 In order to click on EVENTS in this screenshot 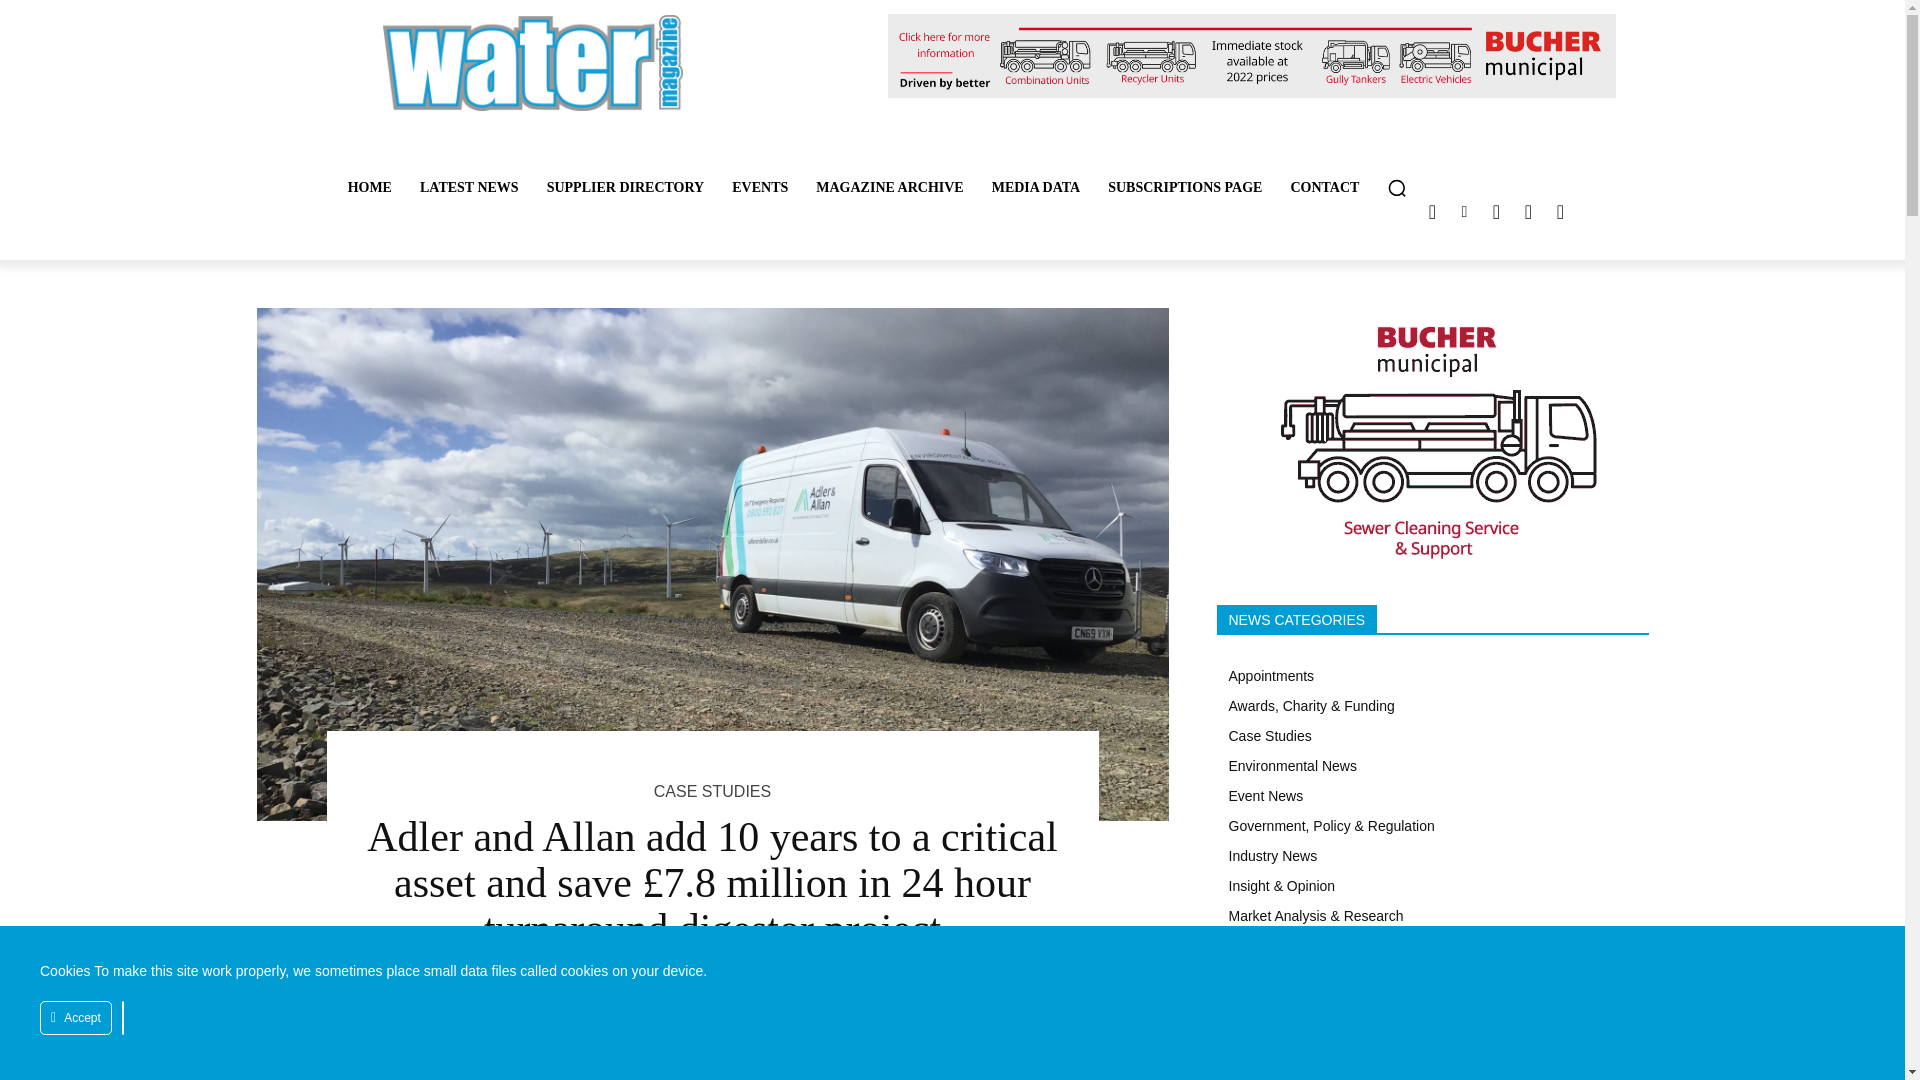, I will do `click(760, 188)`.